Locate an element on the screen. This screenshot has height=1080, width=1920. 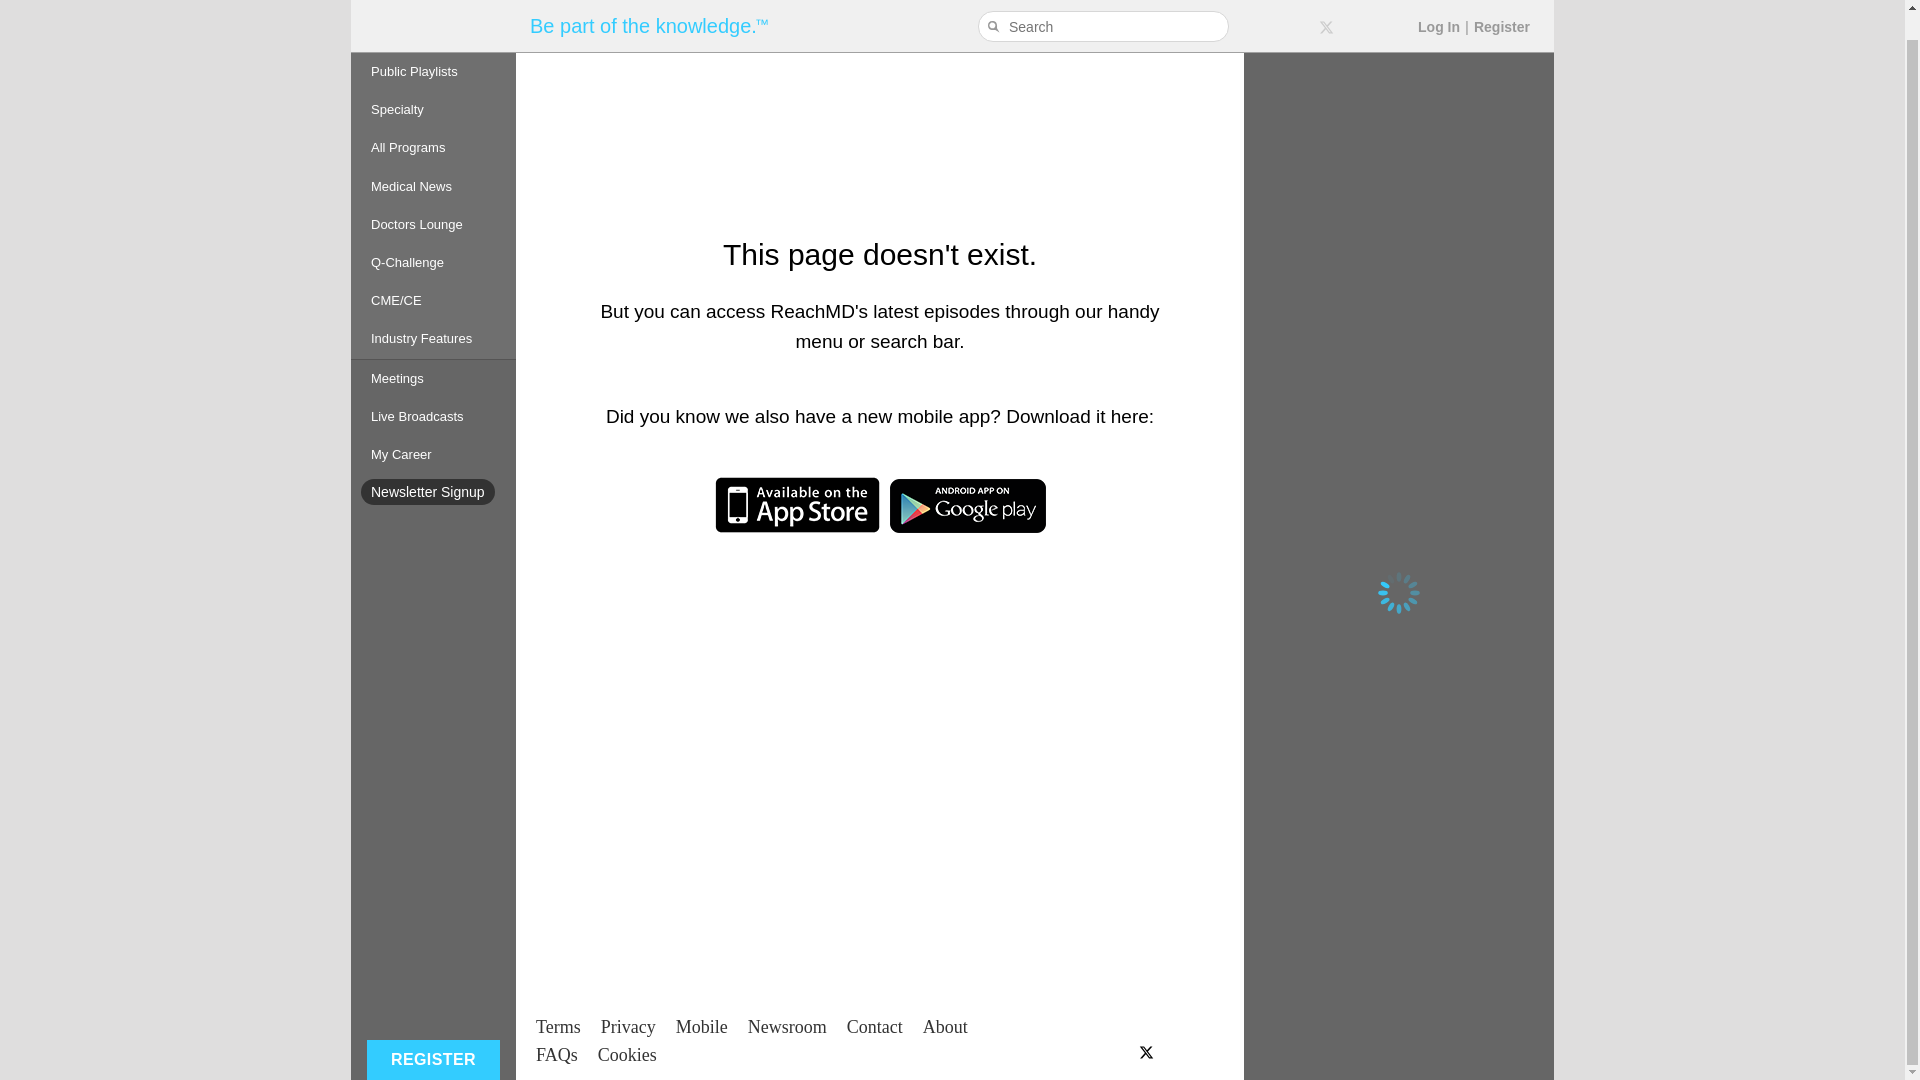
Register is located at coordinates (1502, 4).